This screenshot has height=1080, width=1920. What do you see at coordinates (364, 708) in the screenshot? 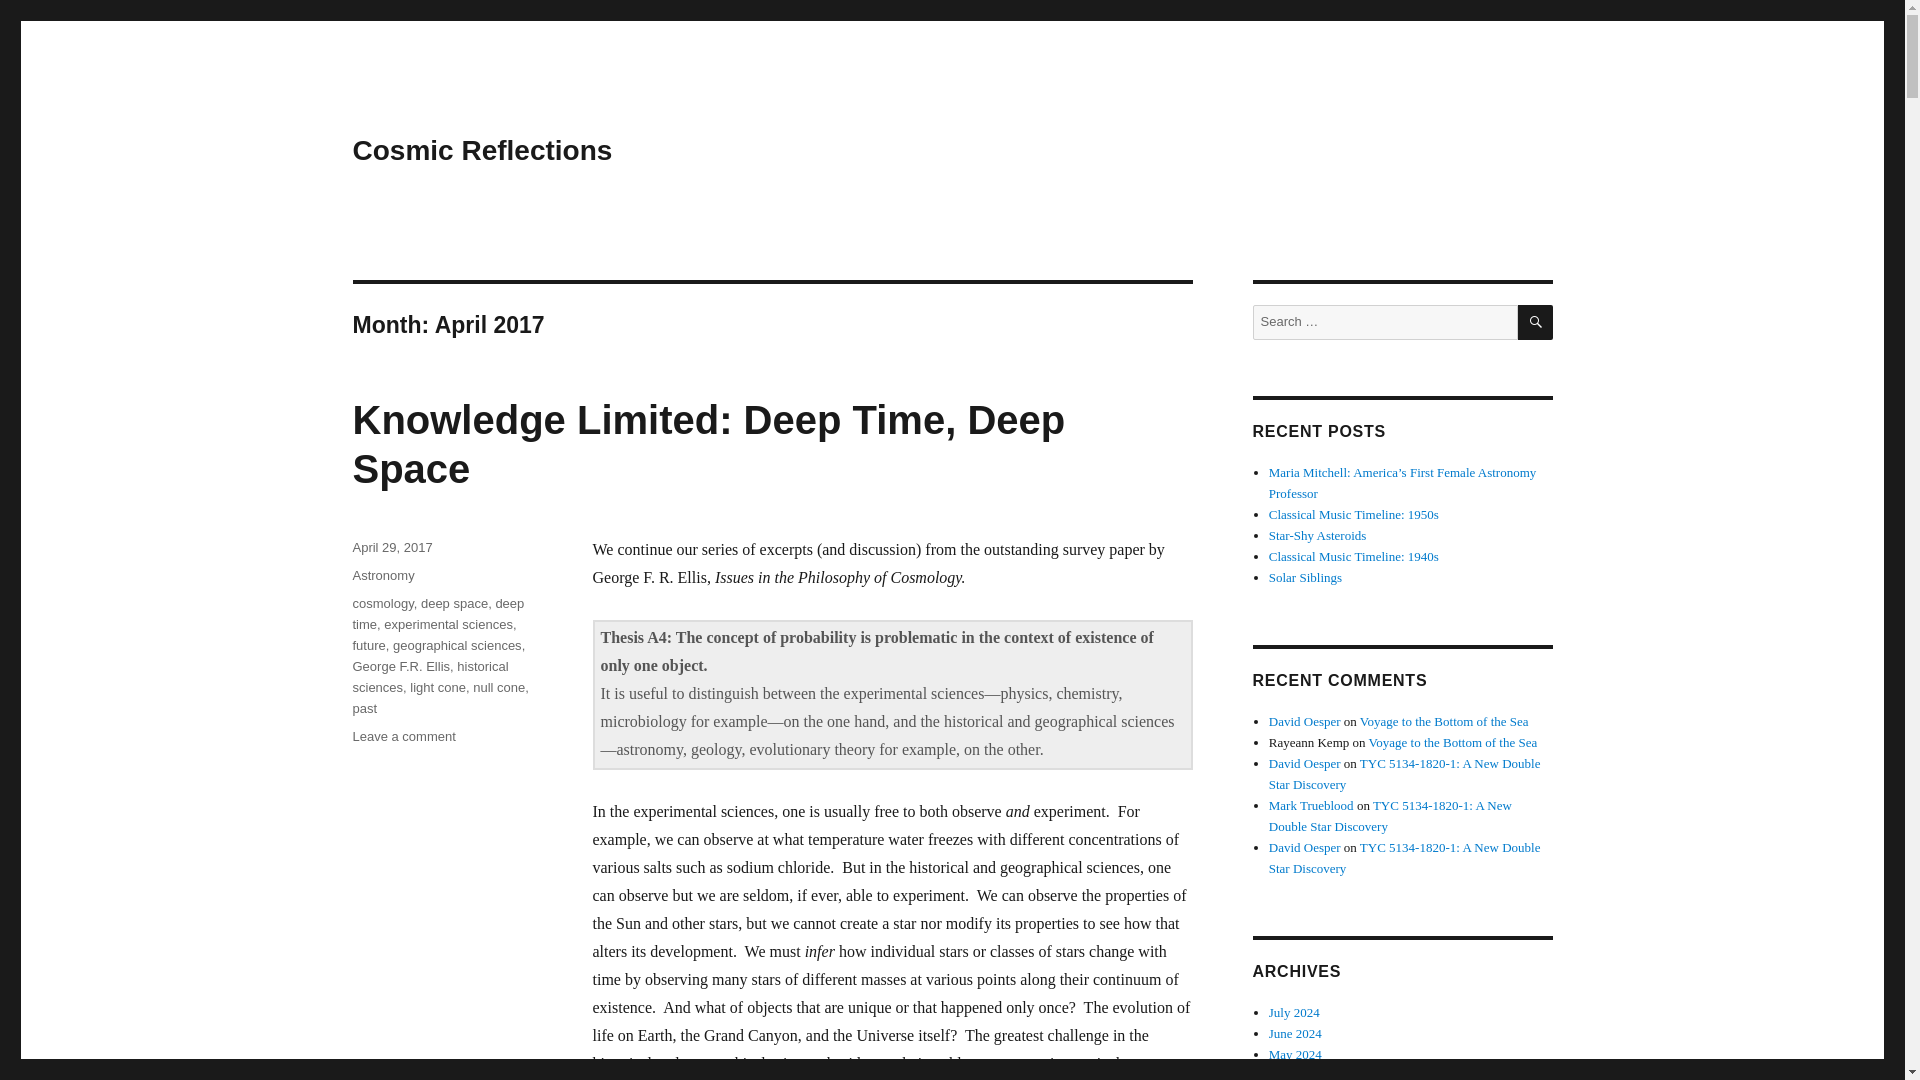
I see `geographical sciences` at bounding box center [364, 708].